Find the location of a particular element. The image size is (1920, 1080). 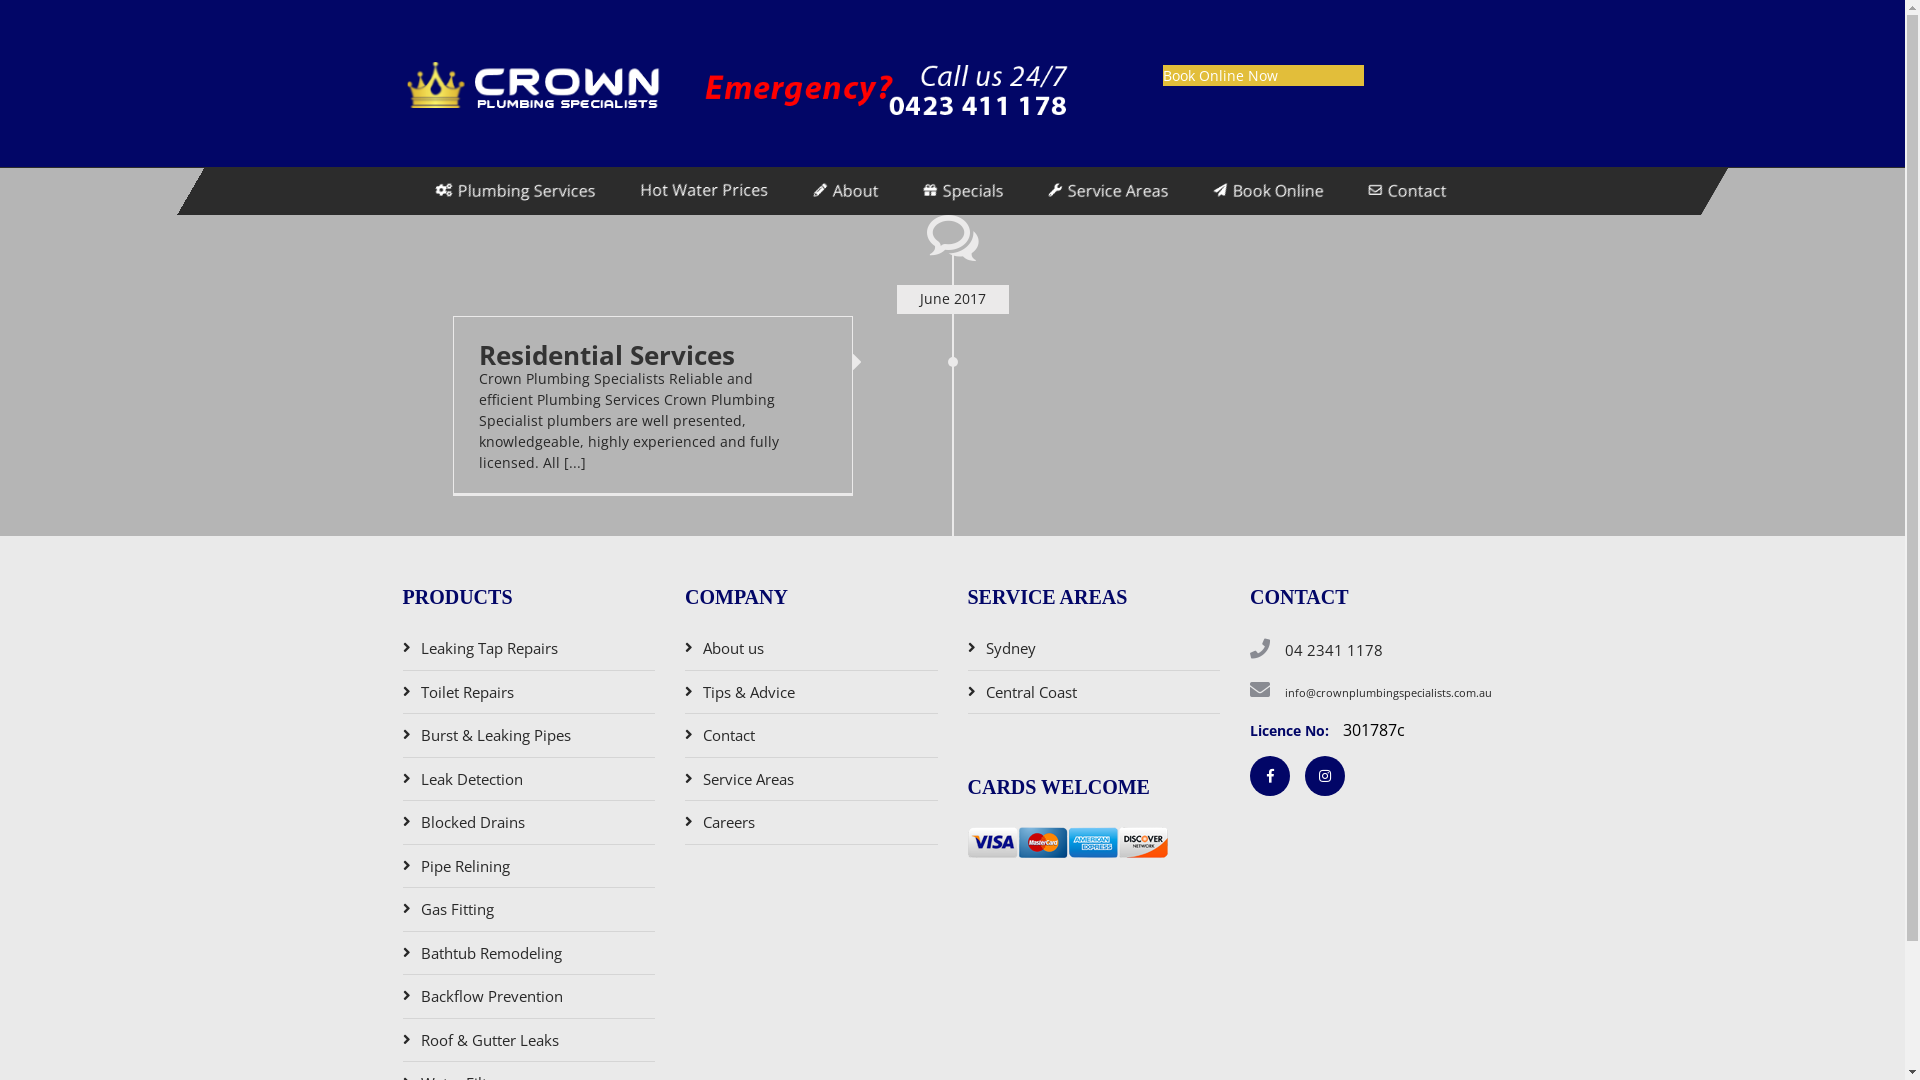

Roof & Gutter Leaks is located at coordinates (489, 1040).